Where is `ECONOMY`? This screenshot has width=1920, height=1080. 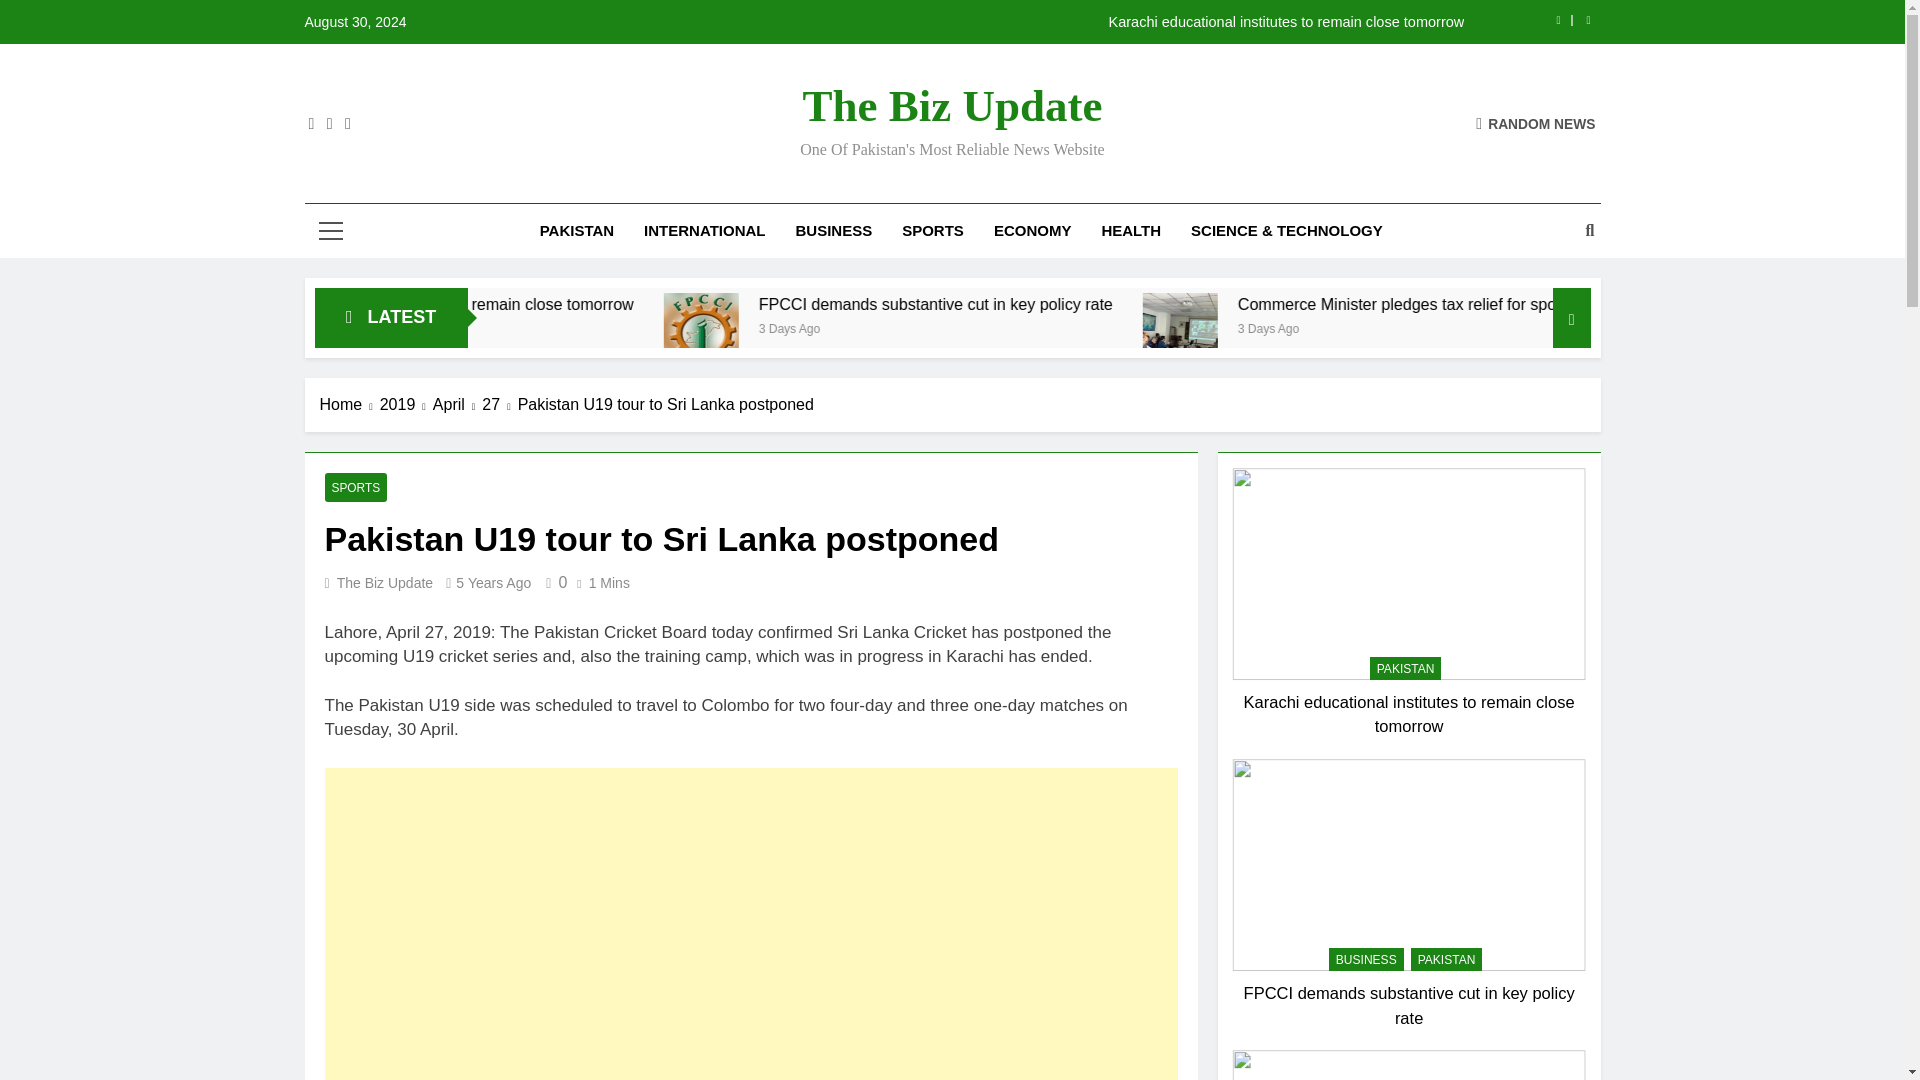
ECONOMY is located at coordinates (1032, 231).